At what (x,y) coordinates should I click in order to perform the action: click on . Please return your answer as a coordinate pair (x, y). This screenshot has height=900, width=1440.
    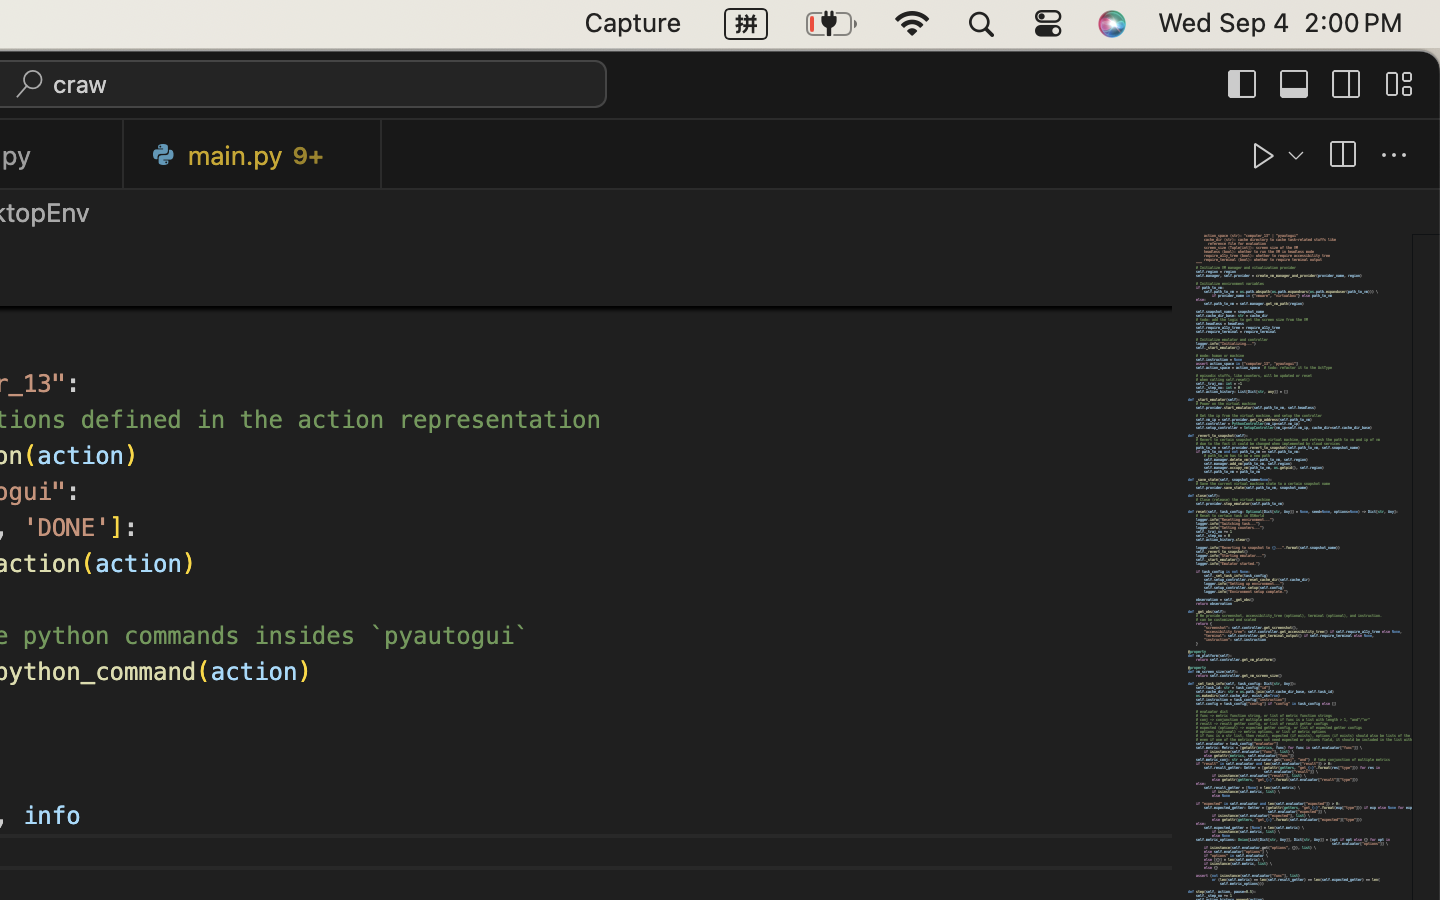
    Looking at the image, I should click on (1347, 84).